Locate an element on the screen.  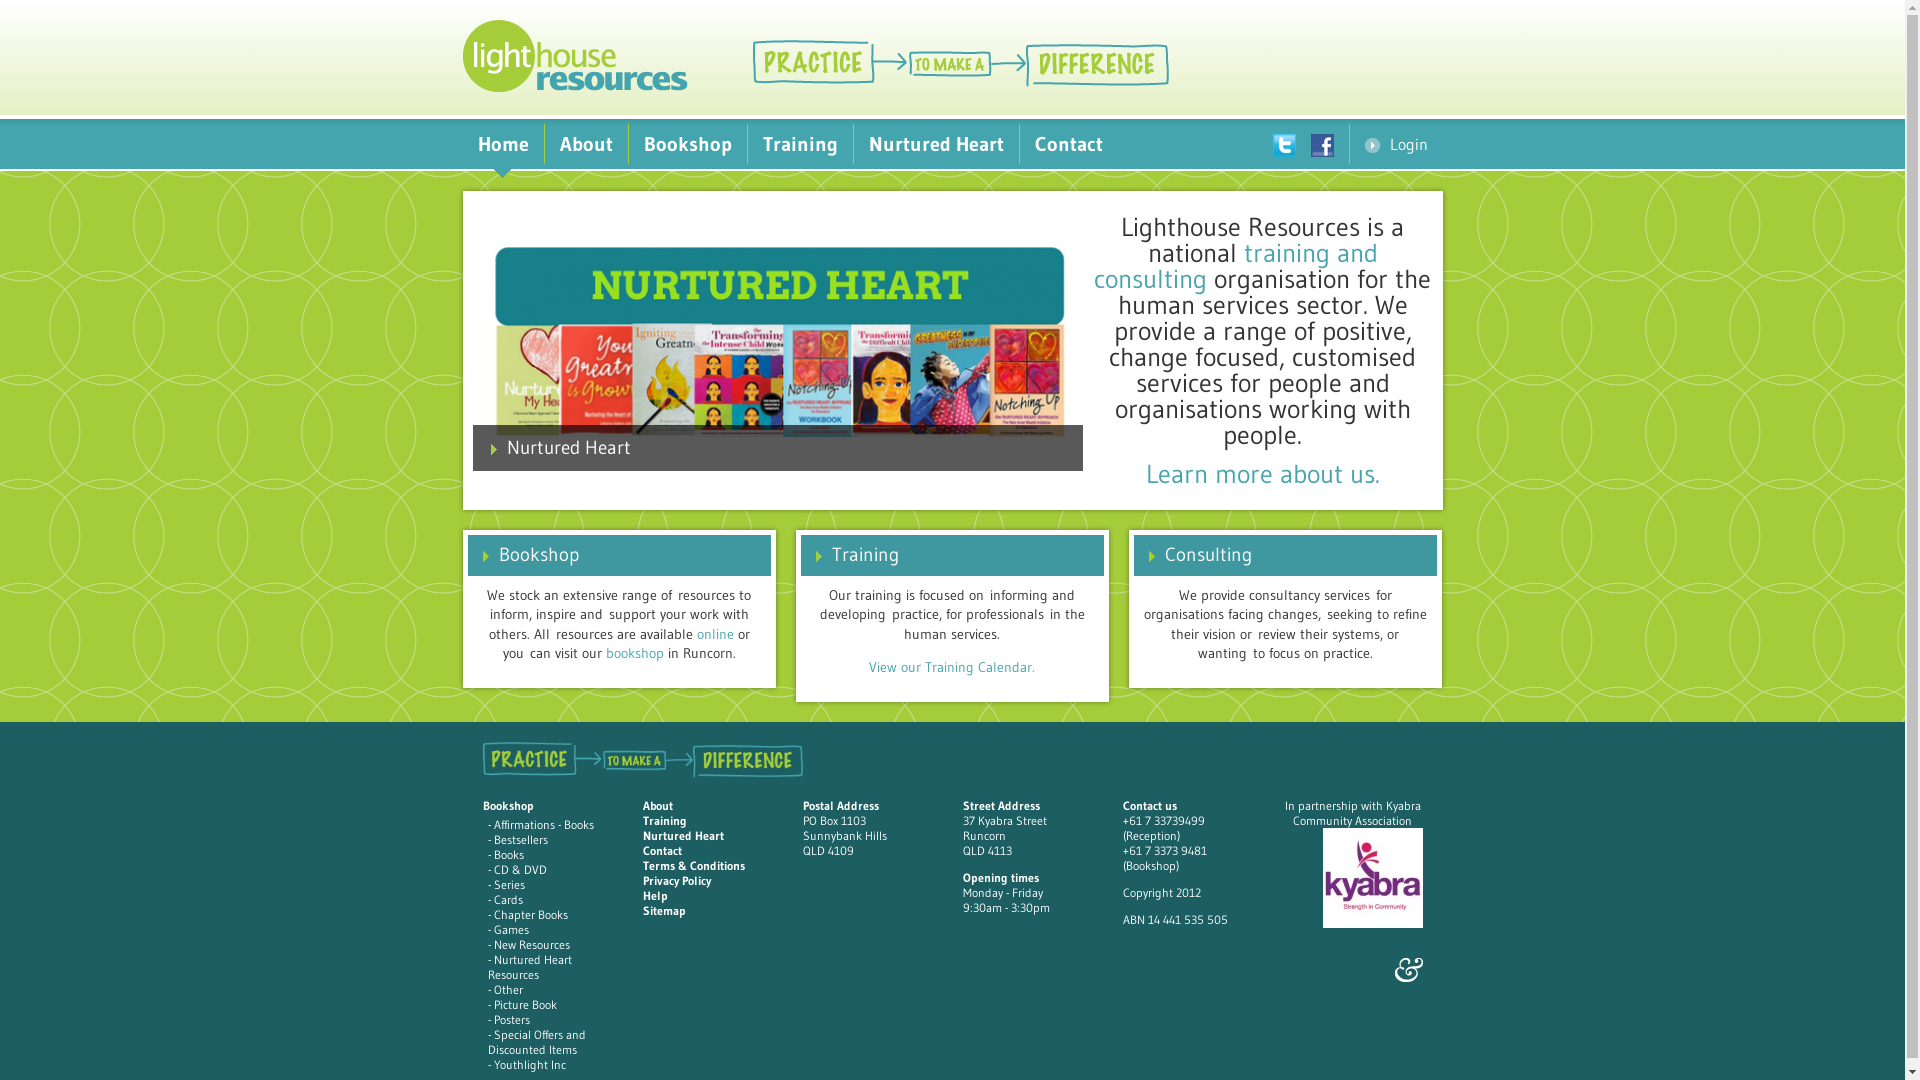
Nurtured Heart is located at coordinates (936, 144).